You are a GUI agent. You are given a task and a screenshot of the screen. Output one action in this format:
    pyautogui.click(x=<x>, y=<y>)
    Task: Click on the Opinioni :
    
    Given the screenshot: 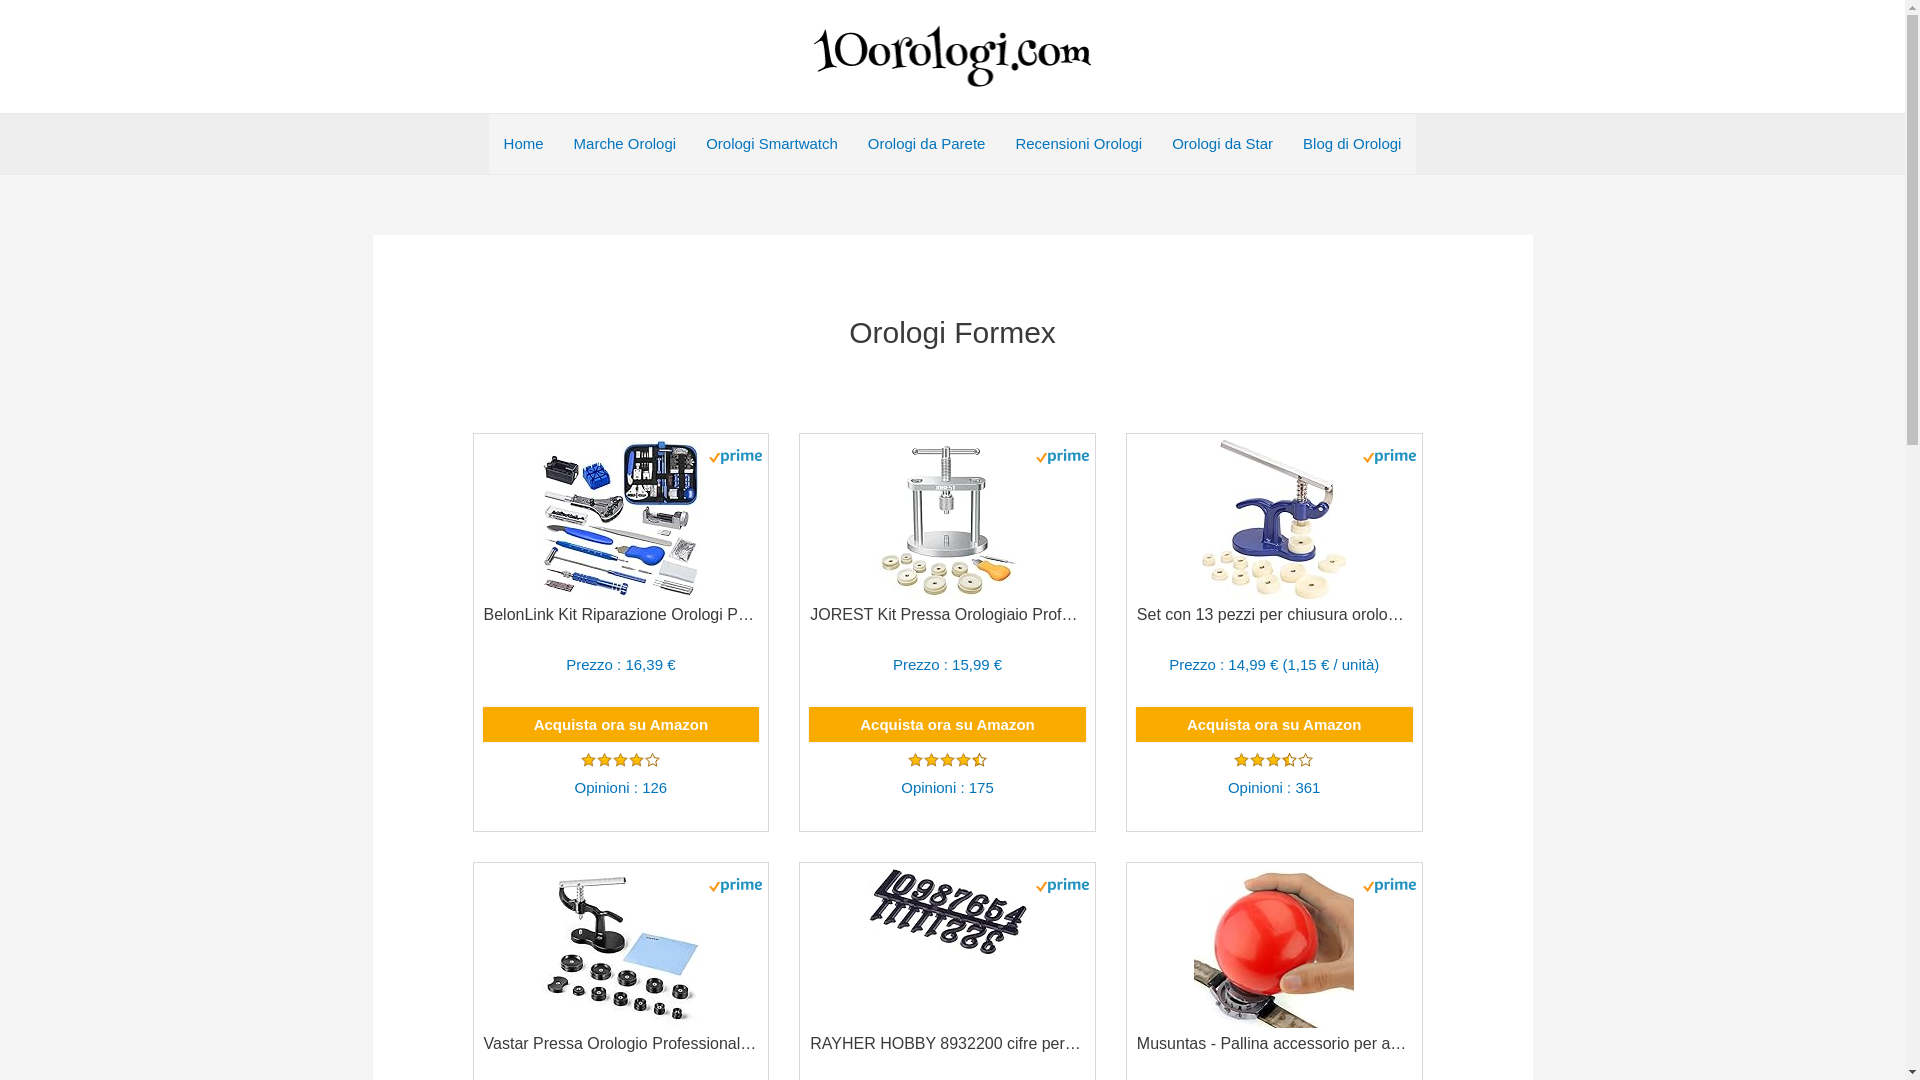 What is the action you would take?
    pyautogui.click(x=934, y=788)
    